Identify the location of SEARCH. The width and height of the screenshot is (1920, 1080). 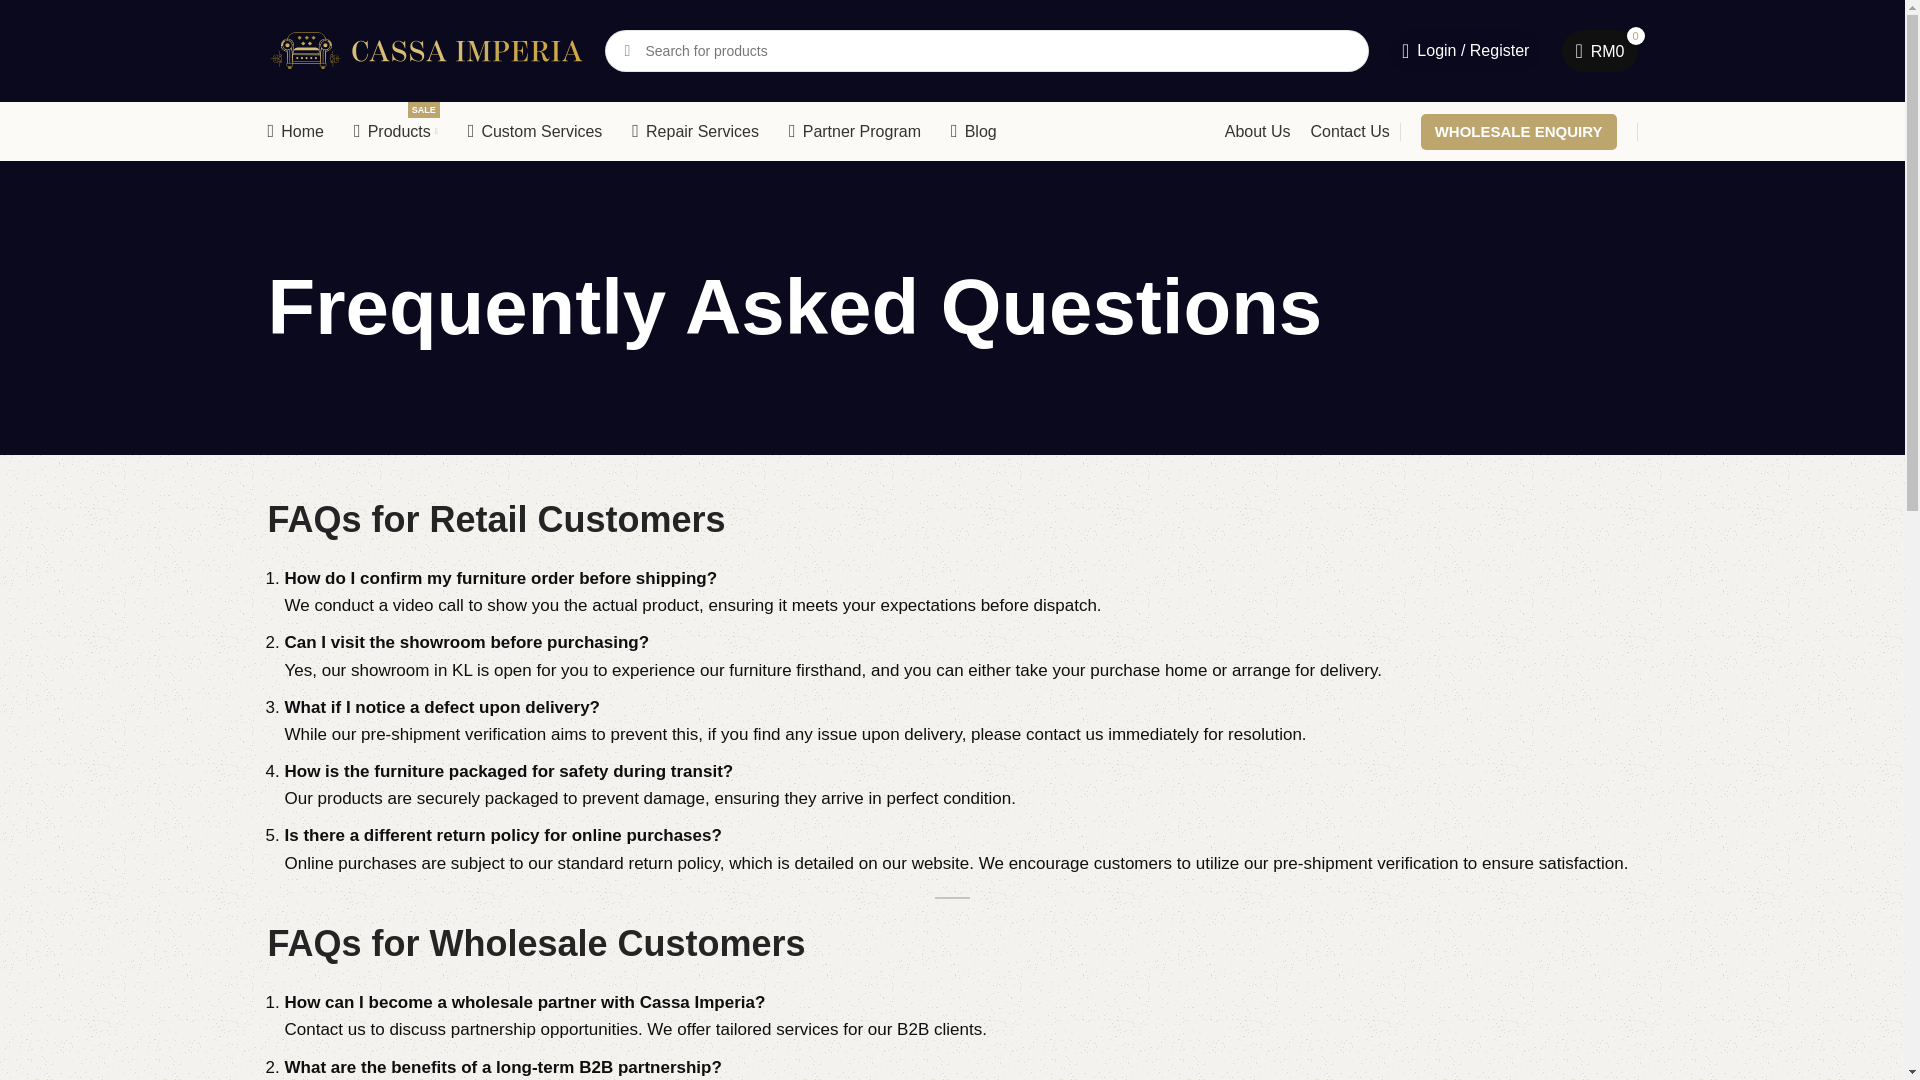
(627, 51).